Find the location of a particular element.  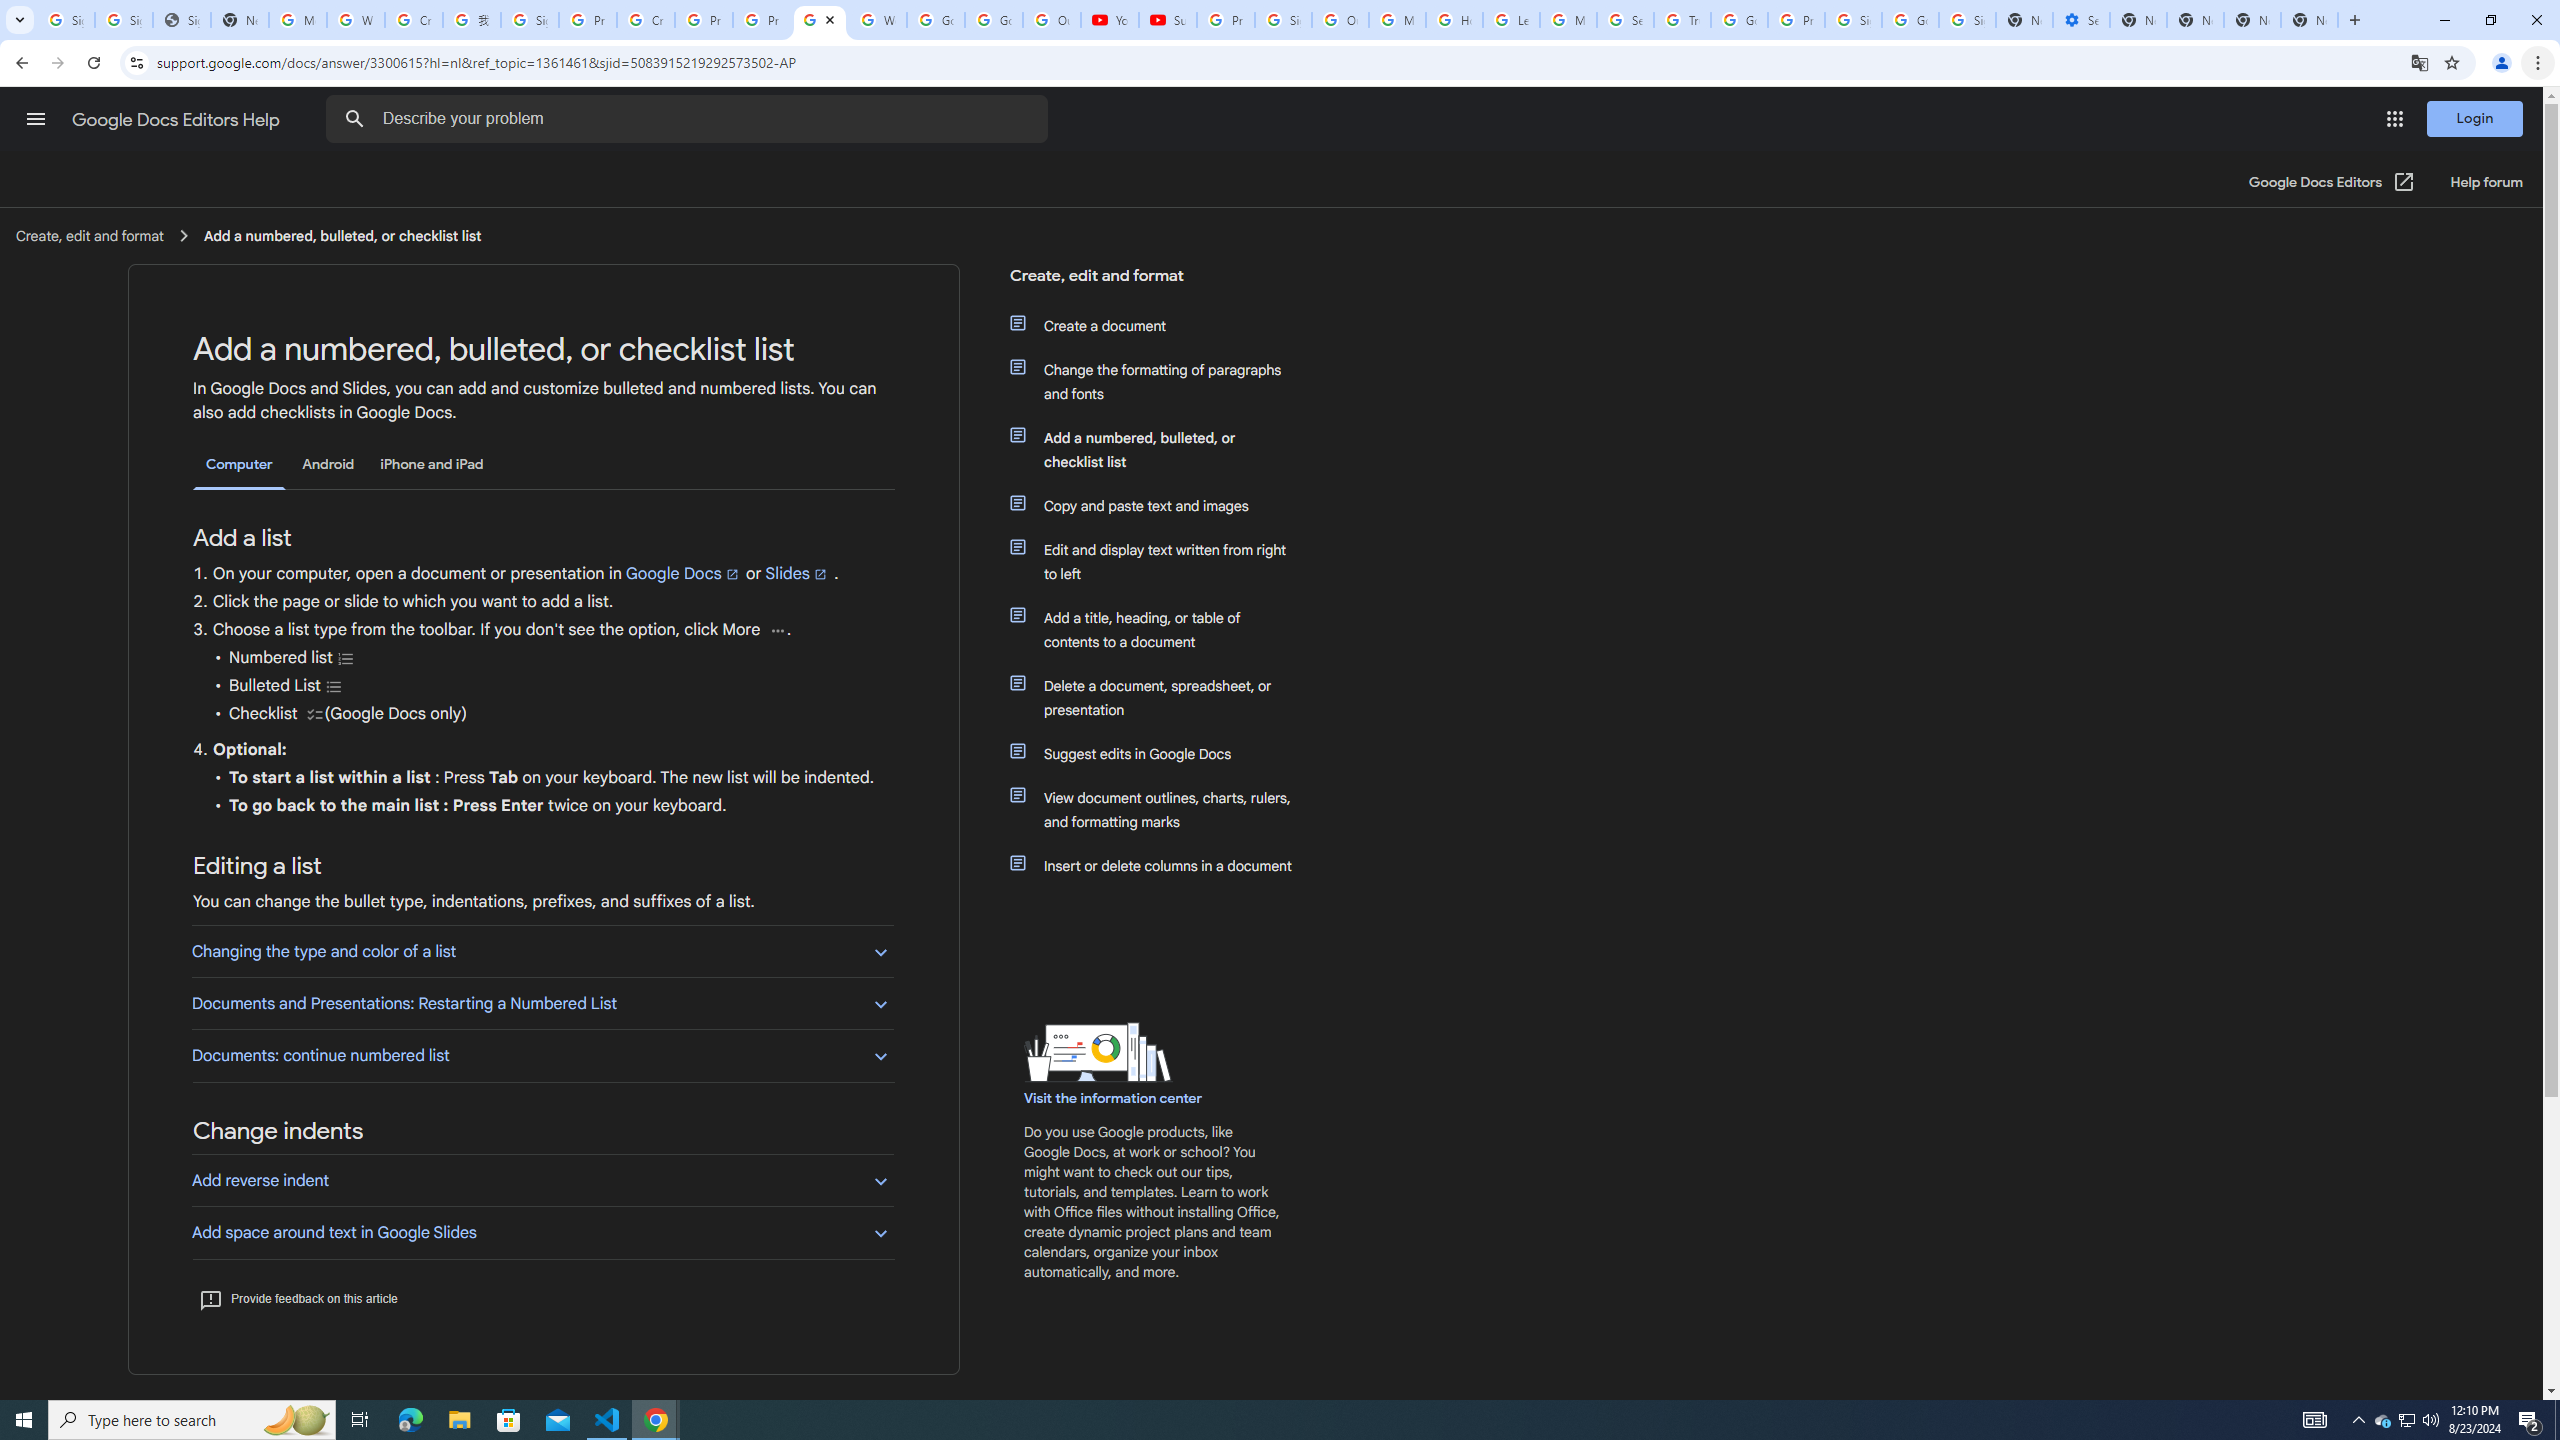

Suggest edits in Google Docs is located at coordinates (1163, 754).